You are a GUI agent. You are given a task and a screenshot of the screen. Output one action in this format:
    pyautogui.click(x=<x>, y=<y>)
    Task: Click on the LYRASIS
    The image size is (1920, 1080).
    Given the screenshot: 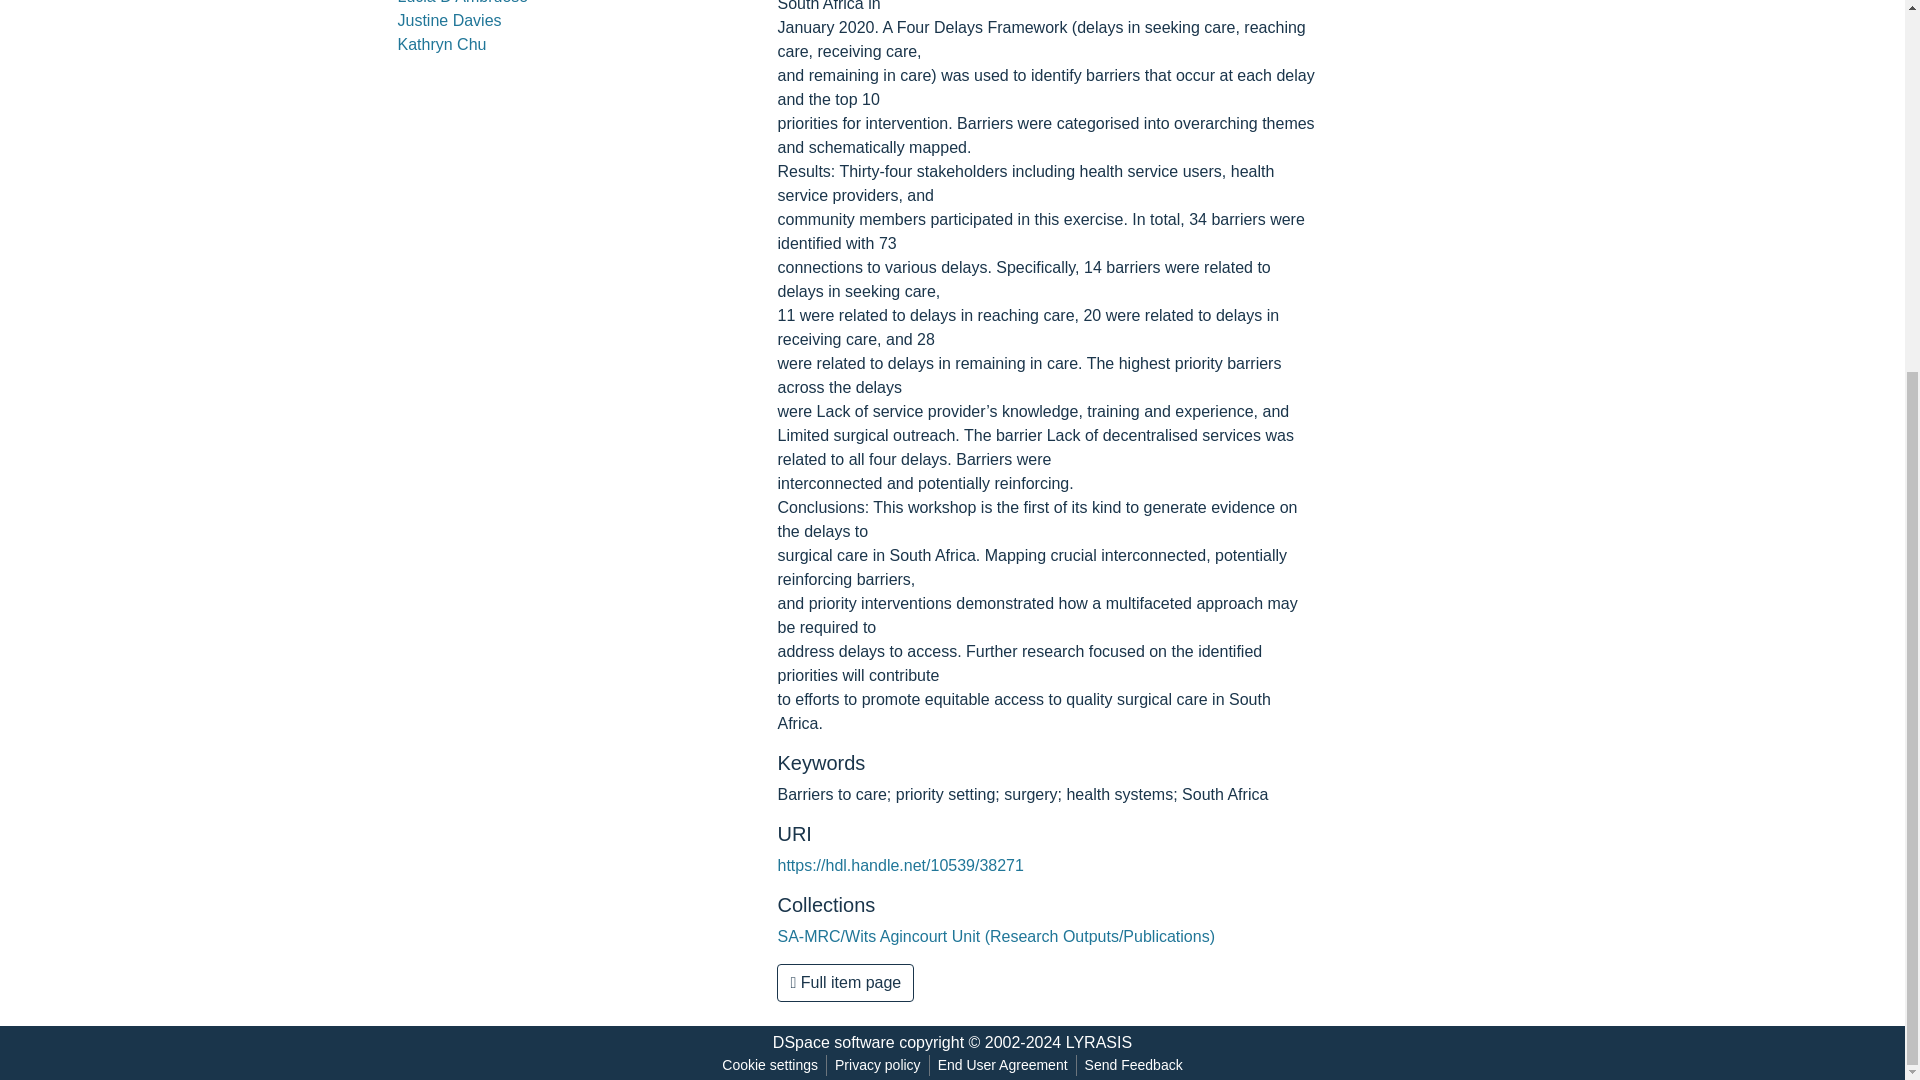 What is the action you would take?
    pyautogui.click(x=1098, y=1042)
    